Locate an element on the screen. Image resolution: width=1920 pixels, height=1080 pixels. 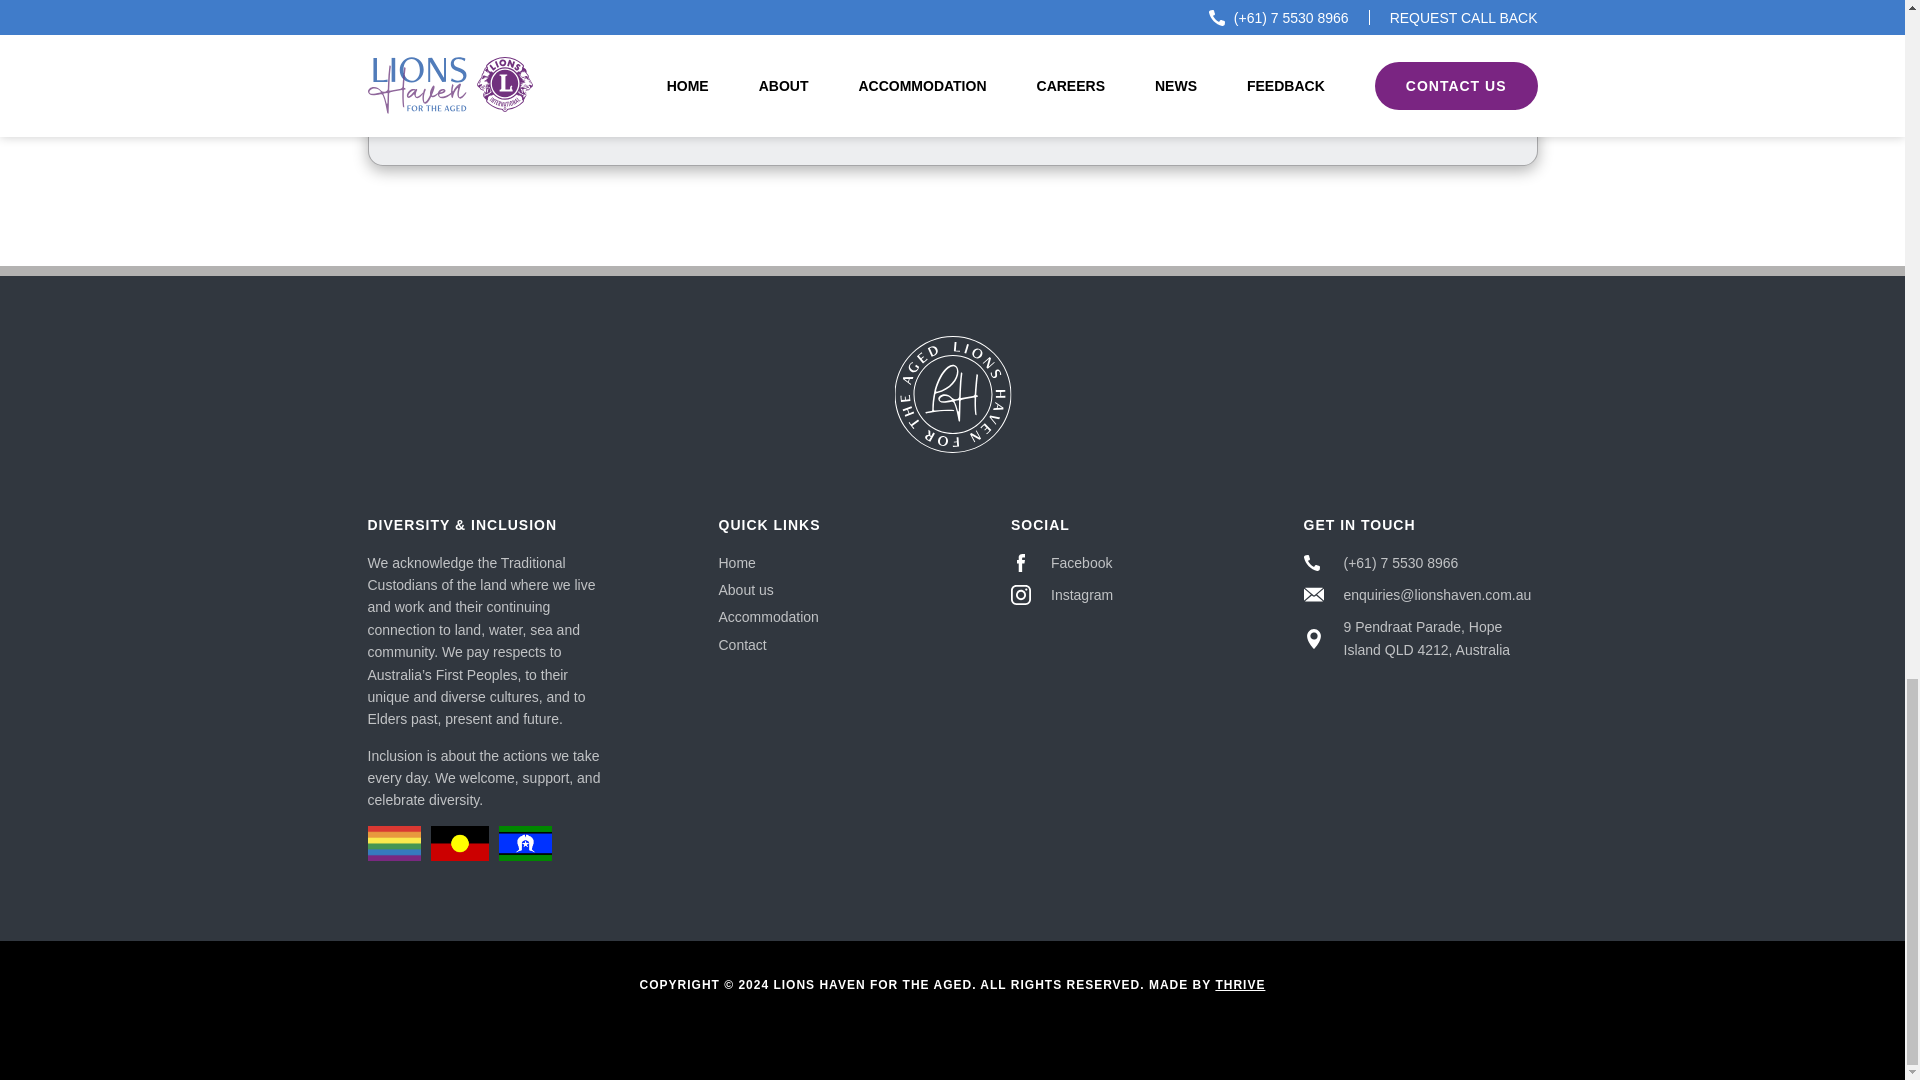
Facebook is located at coordinates (1098, 562).